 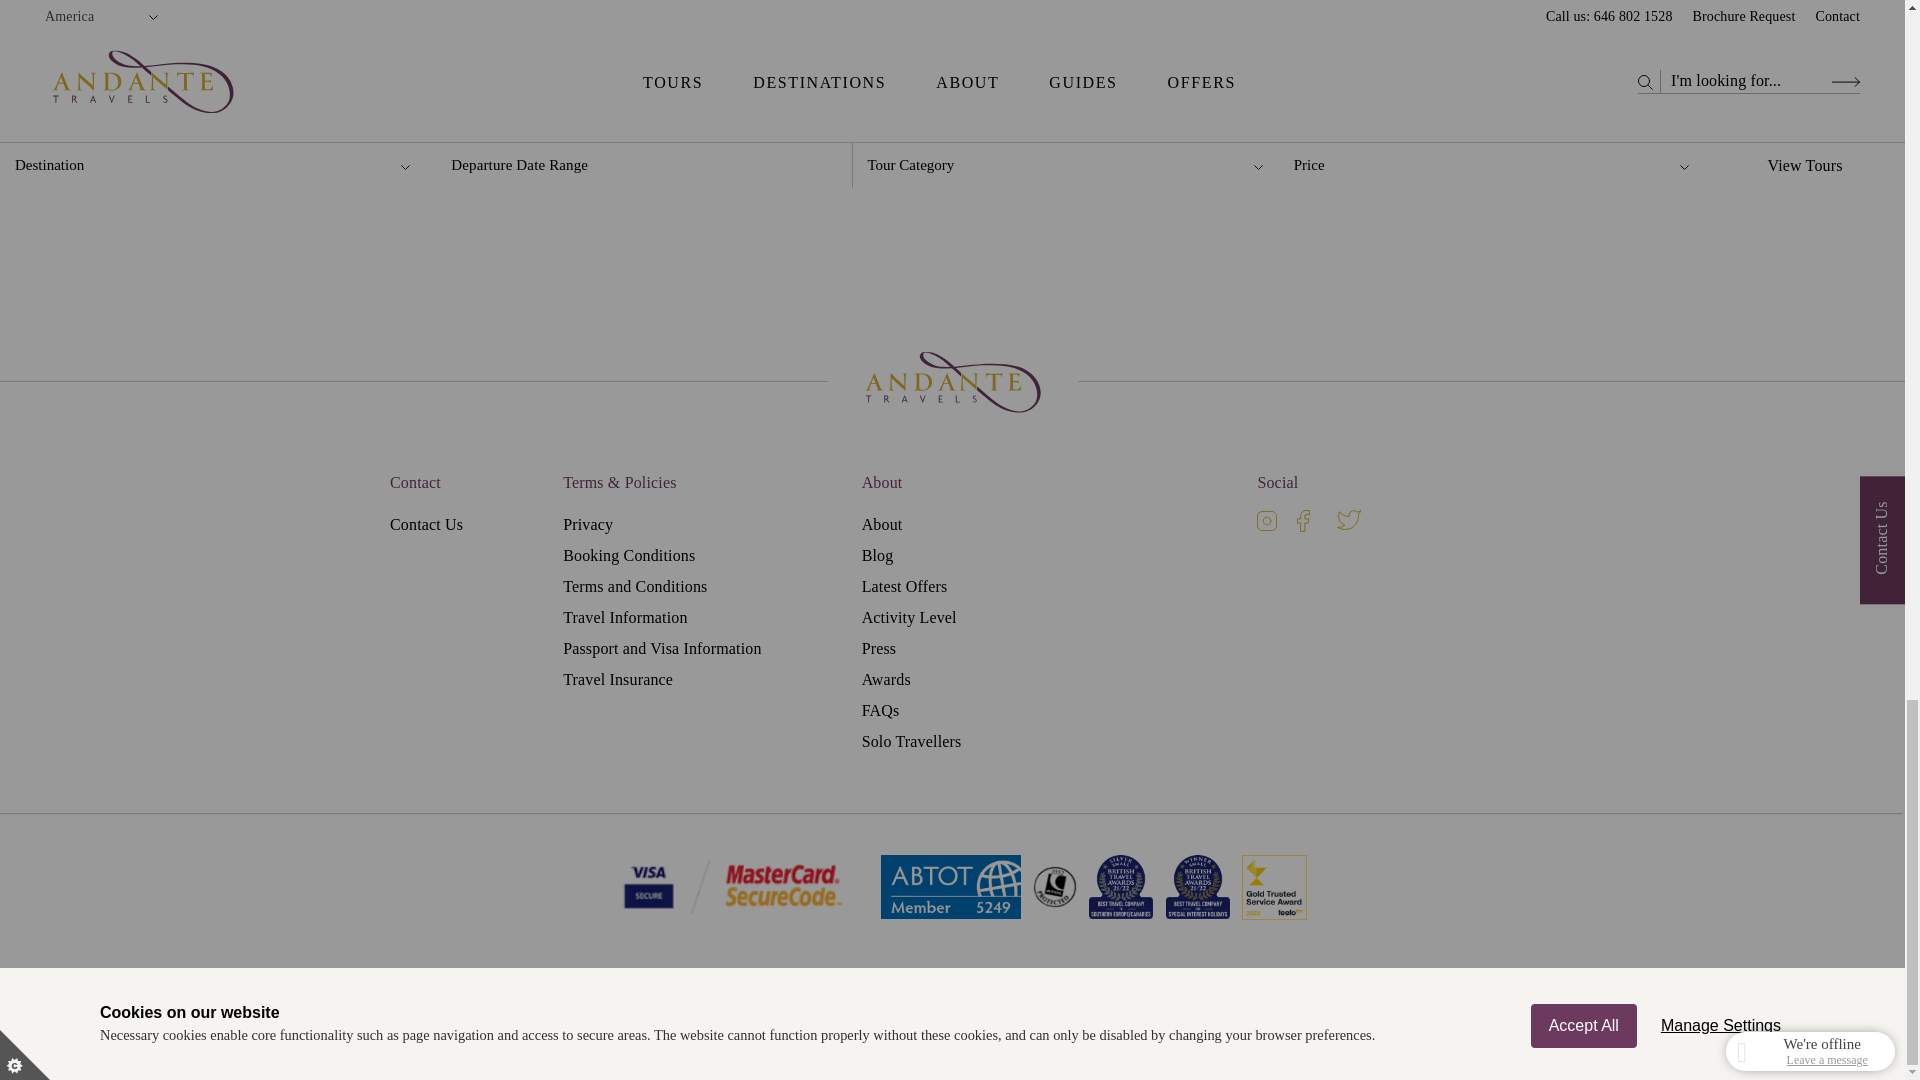 I want to click on Blog, so click(x=878, y=554).